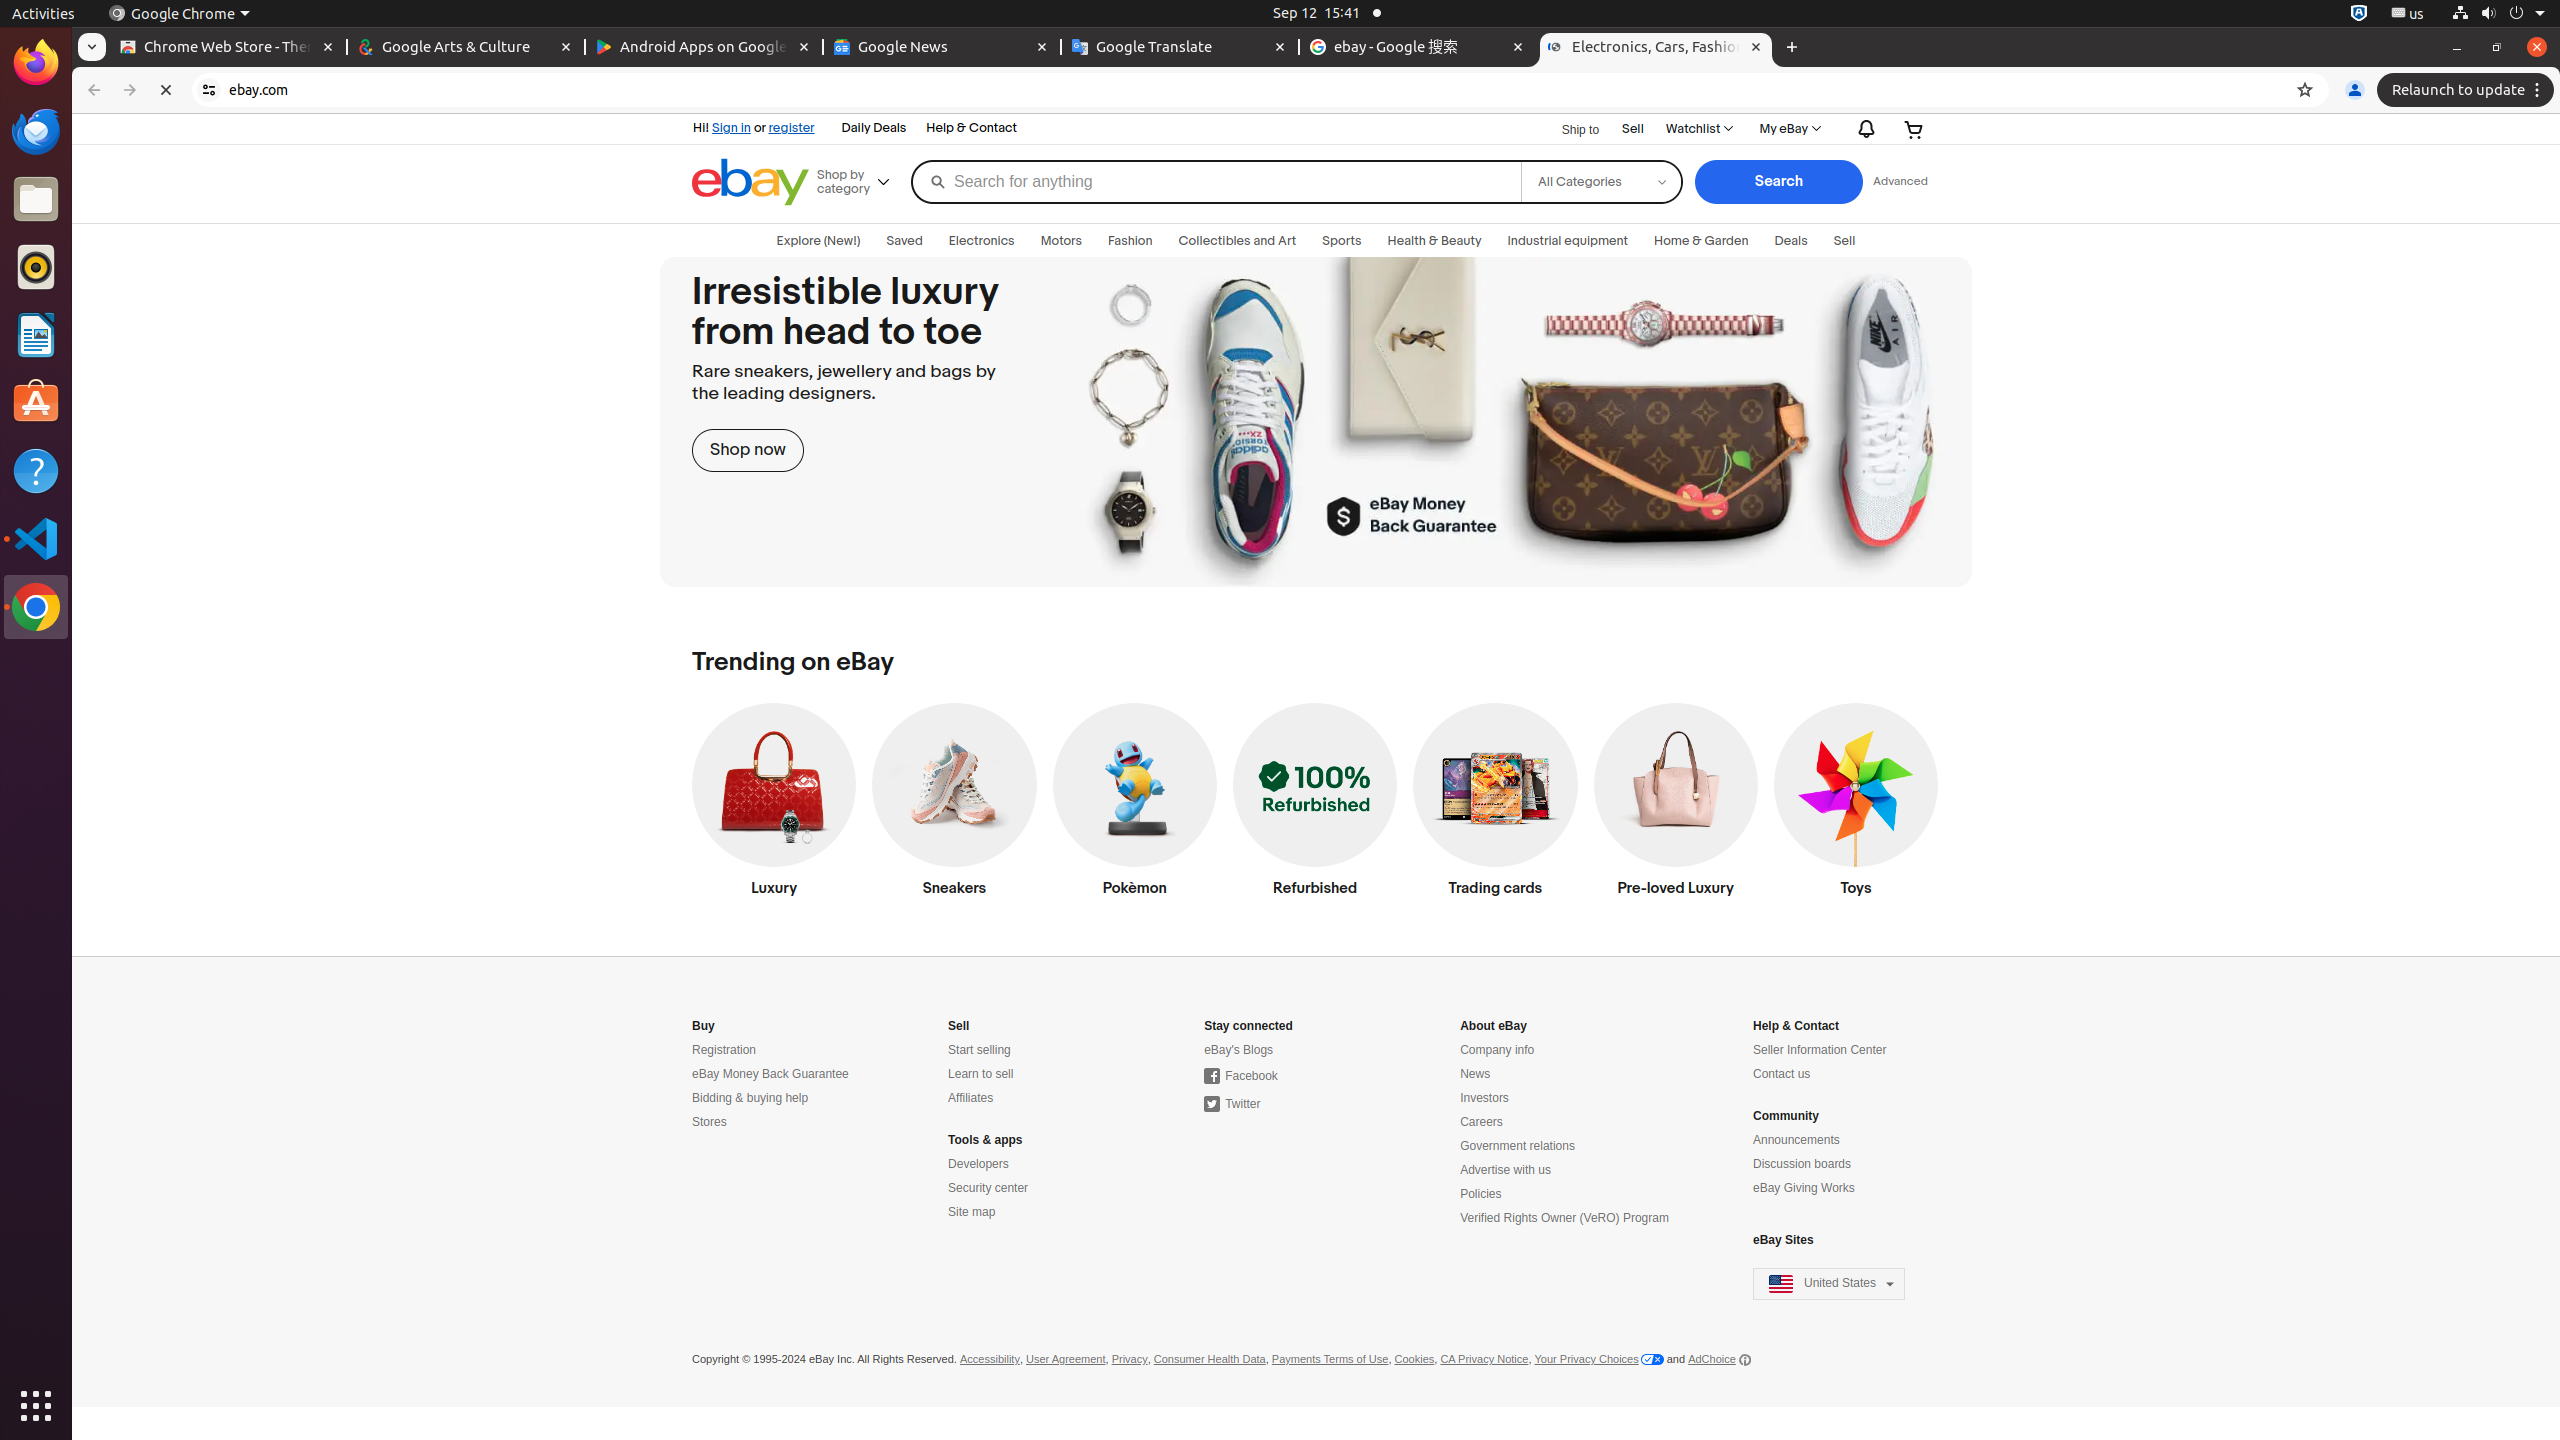  Describe the element at coordinates (1476, 1074) in the screenshot. I see `News` at that location.